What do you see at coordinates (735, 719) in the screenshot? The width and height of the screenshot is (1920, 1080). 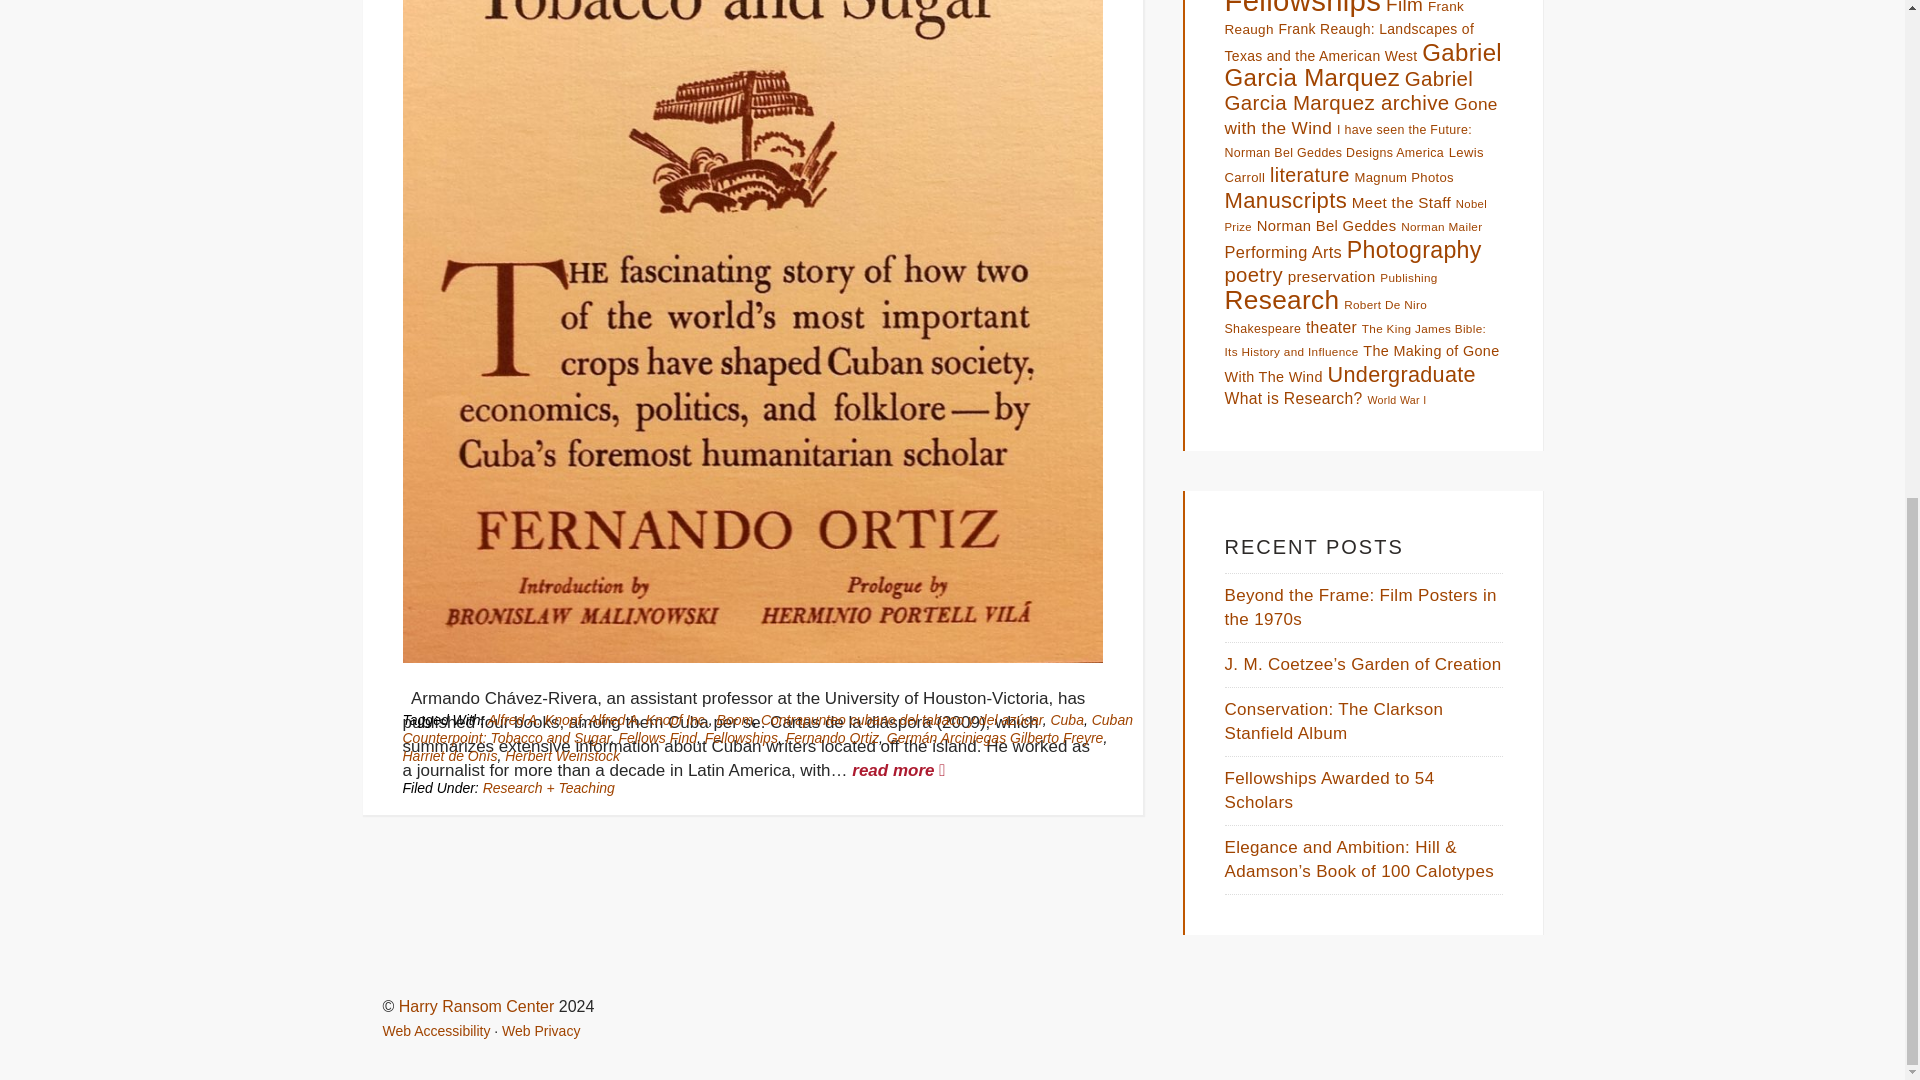 I see `Boom` at bounding box center [735, 719].